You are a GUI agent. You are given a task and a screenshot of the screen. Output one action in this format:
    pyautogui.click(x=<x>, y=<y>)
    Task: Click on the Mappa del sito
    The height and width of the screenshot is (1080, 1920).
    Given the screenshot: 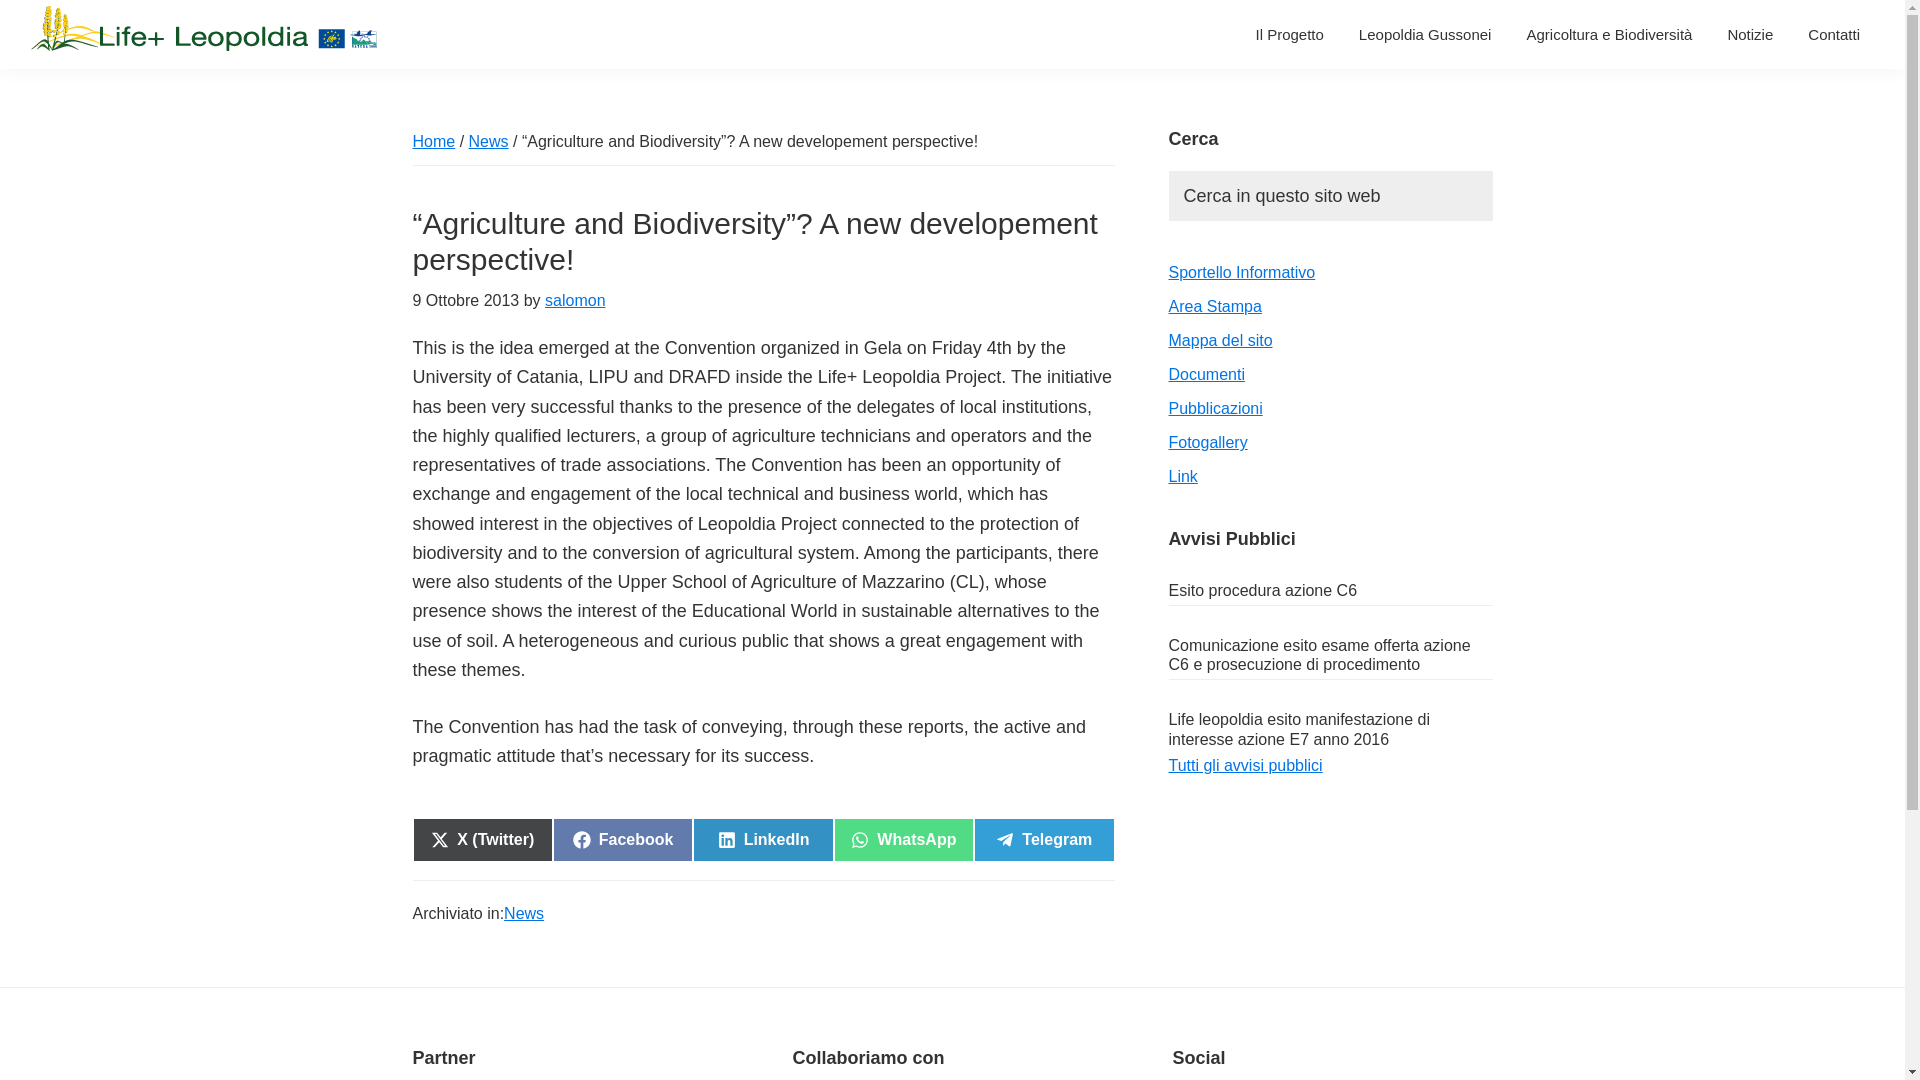 What is the action you would take?
    pyautogui.click(x=1219, y=340)
    